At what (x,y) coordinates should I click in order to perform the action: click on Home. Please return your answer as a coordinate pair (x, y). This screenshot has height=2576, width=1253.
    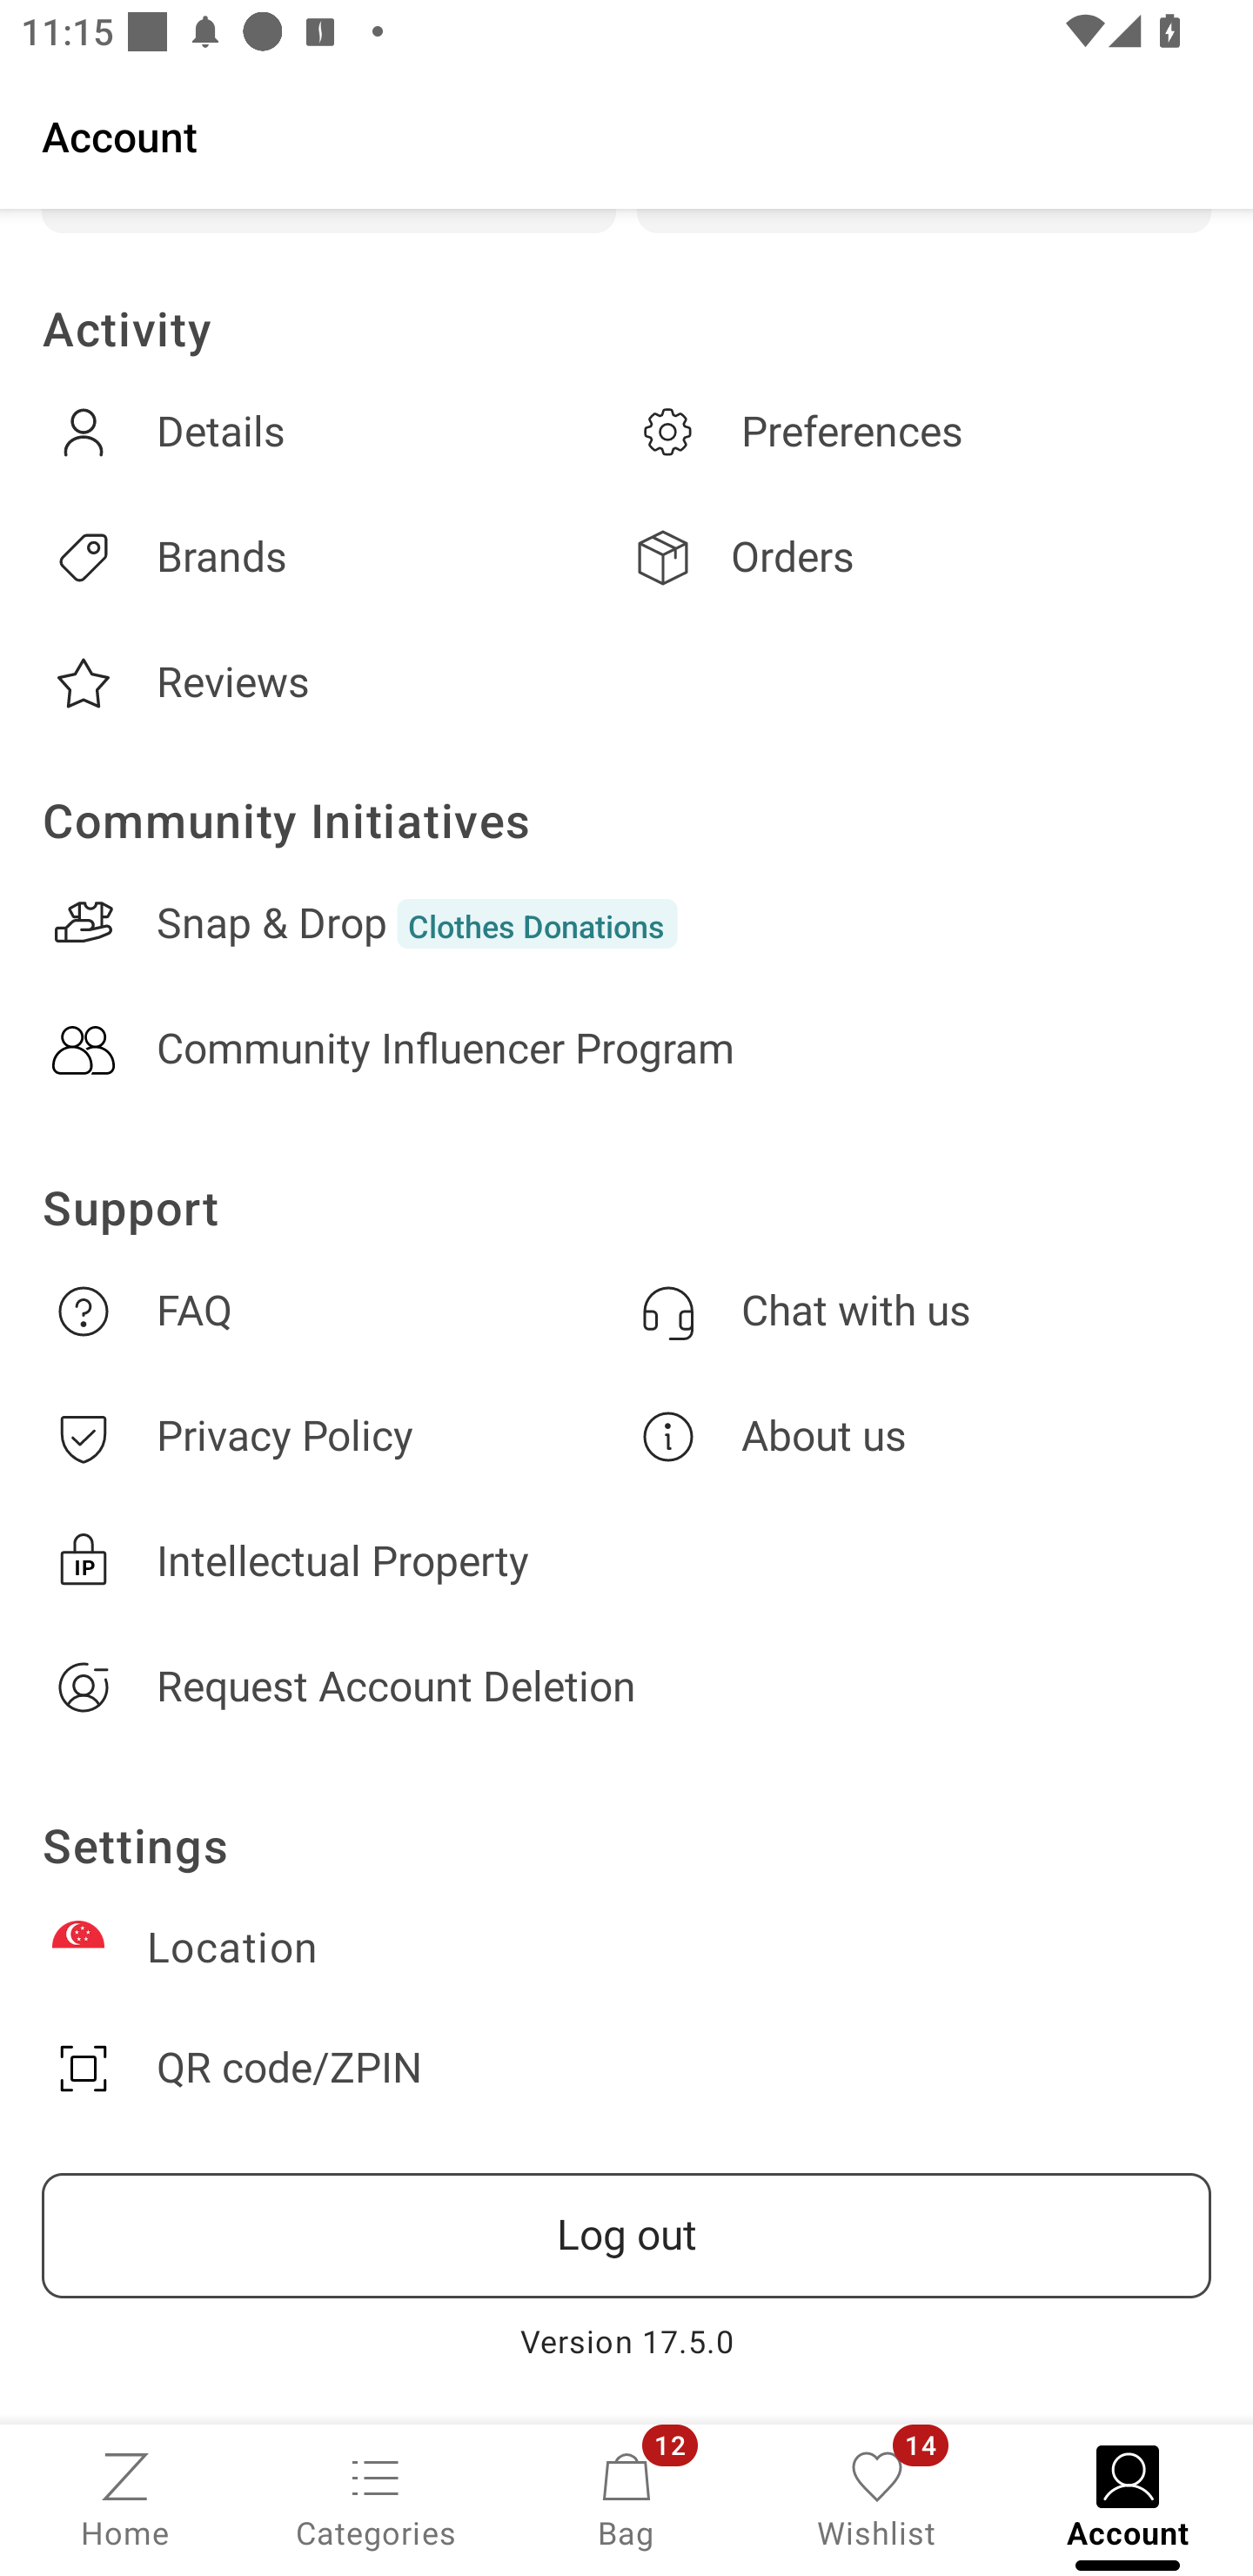
    Looking at the image, I should click on (125, 2498).